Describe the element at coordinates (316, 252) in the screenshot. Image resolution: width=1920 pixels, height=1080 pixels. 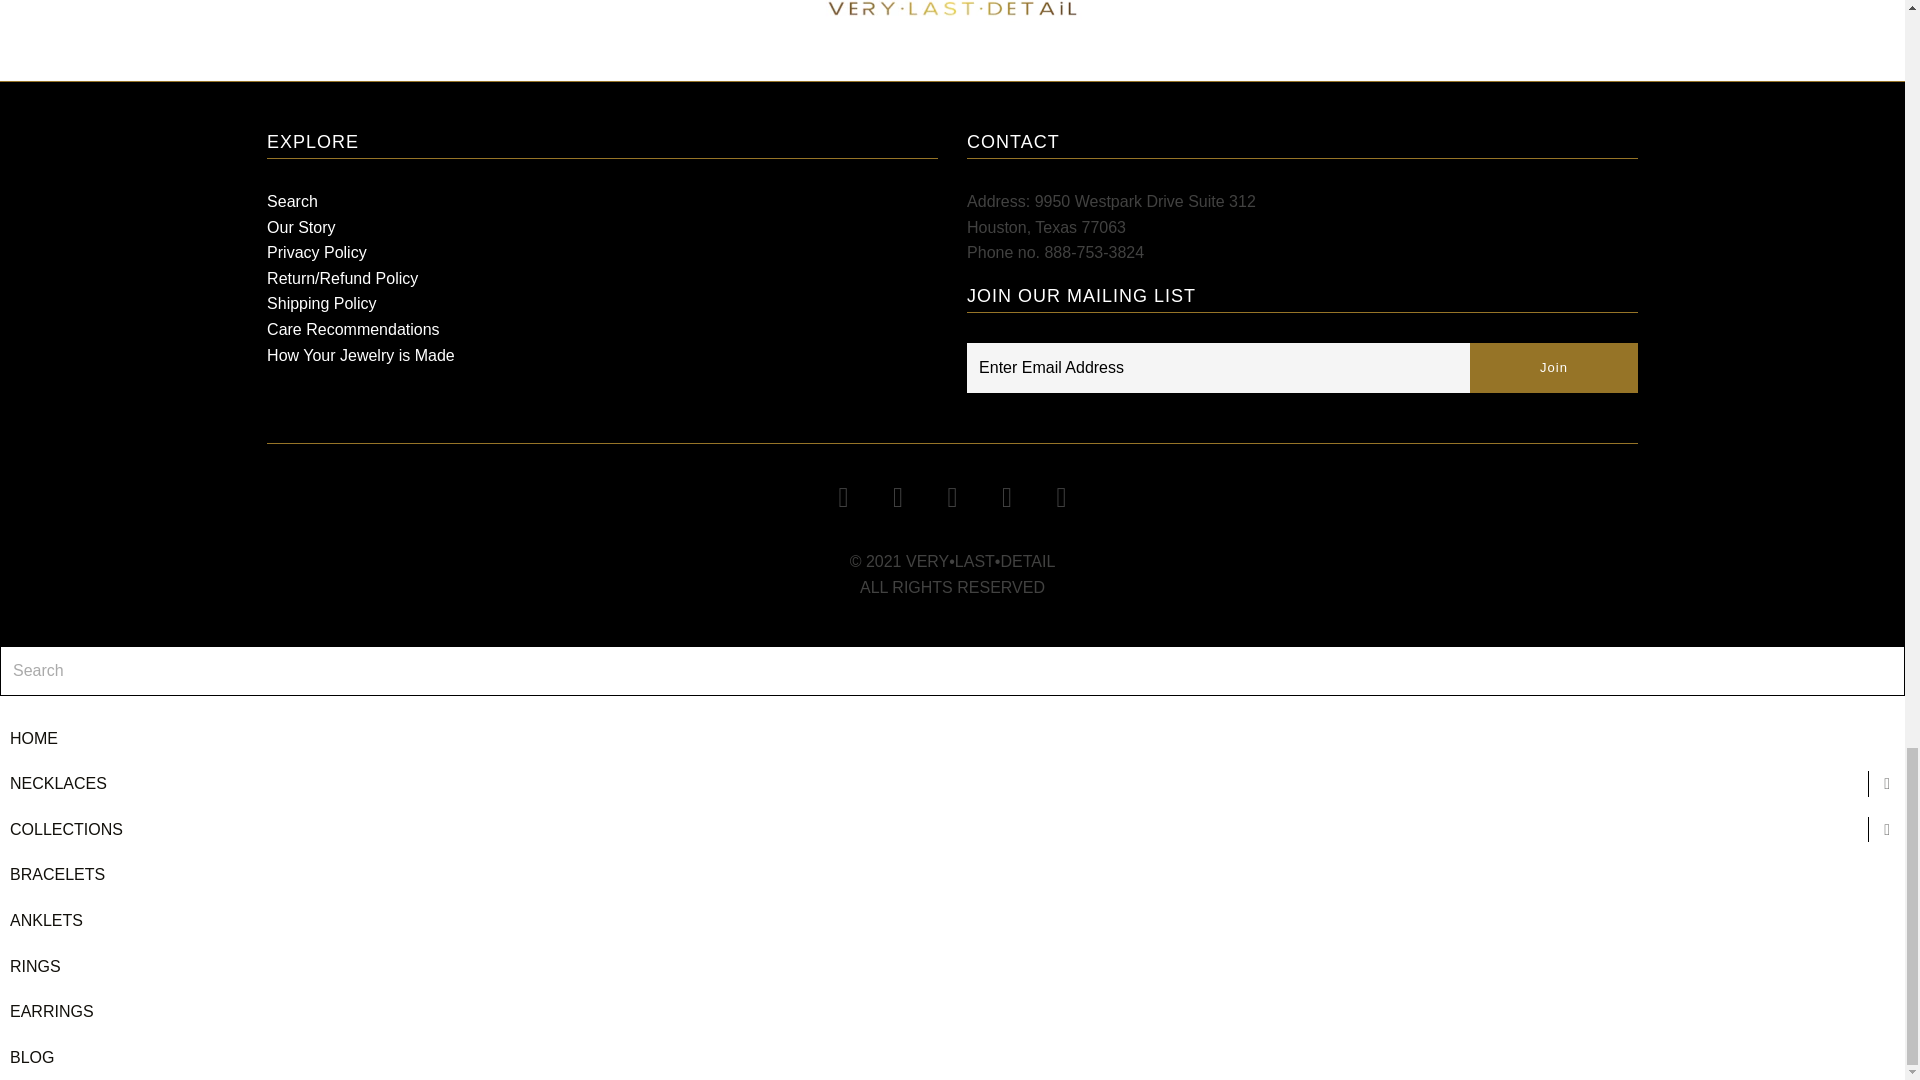
I see `Privacy Policy` at that location.